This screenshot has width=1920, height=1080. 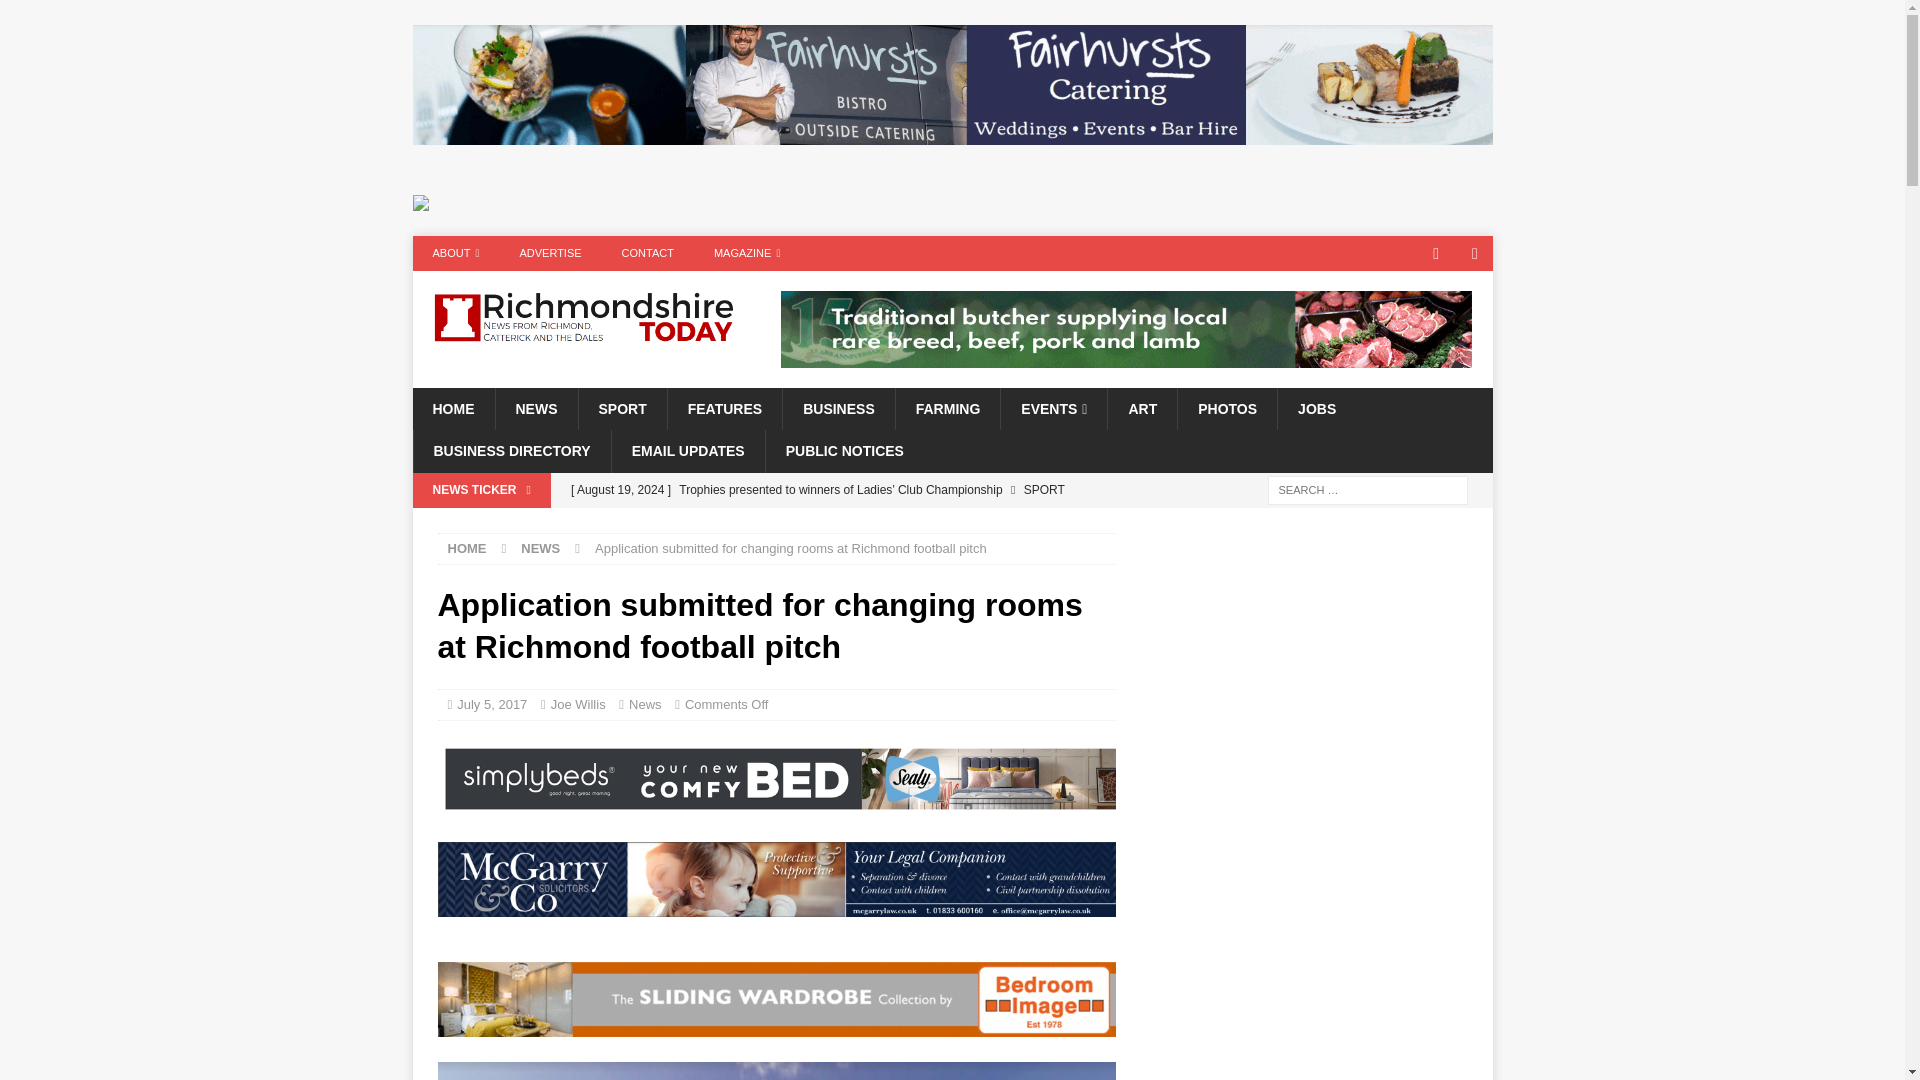 I want to click on EVENTS, so click(x=1054, y=408).